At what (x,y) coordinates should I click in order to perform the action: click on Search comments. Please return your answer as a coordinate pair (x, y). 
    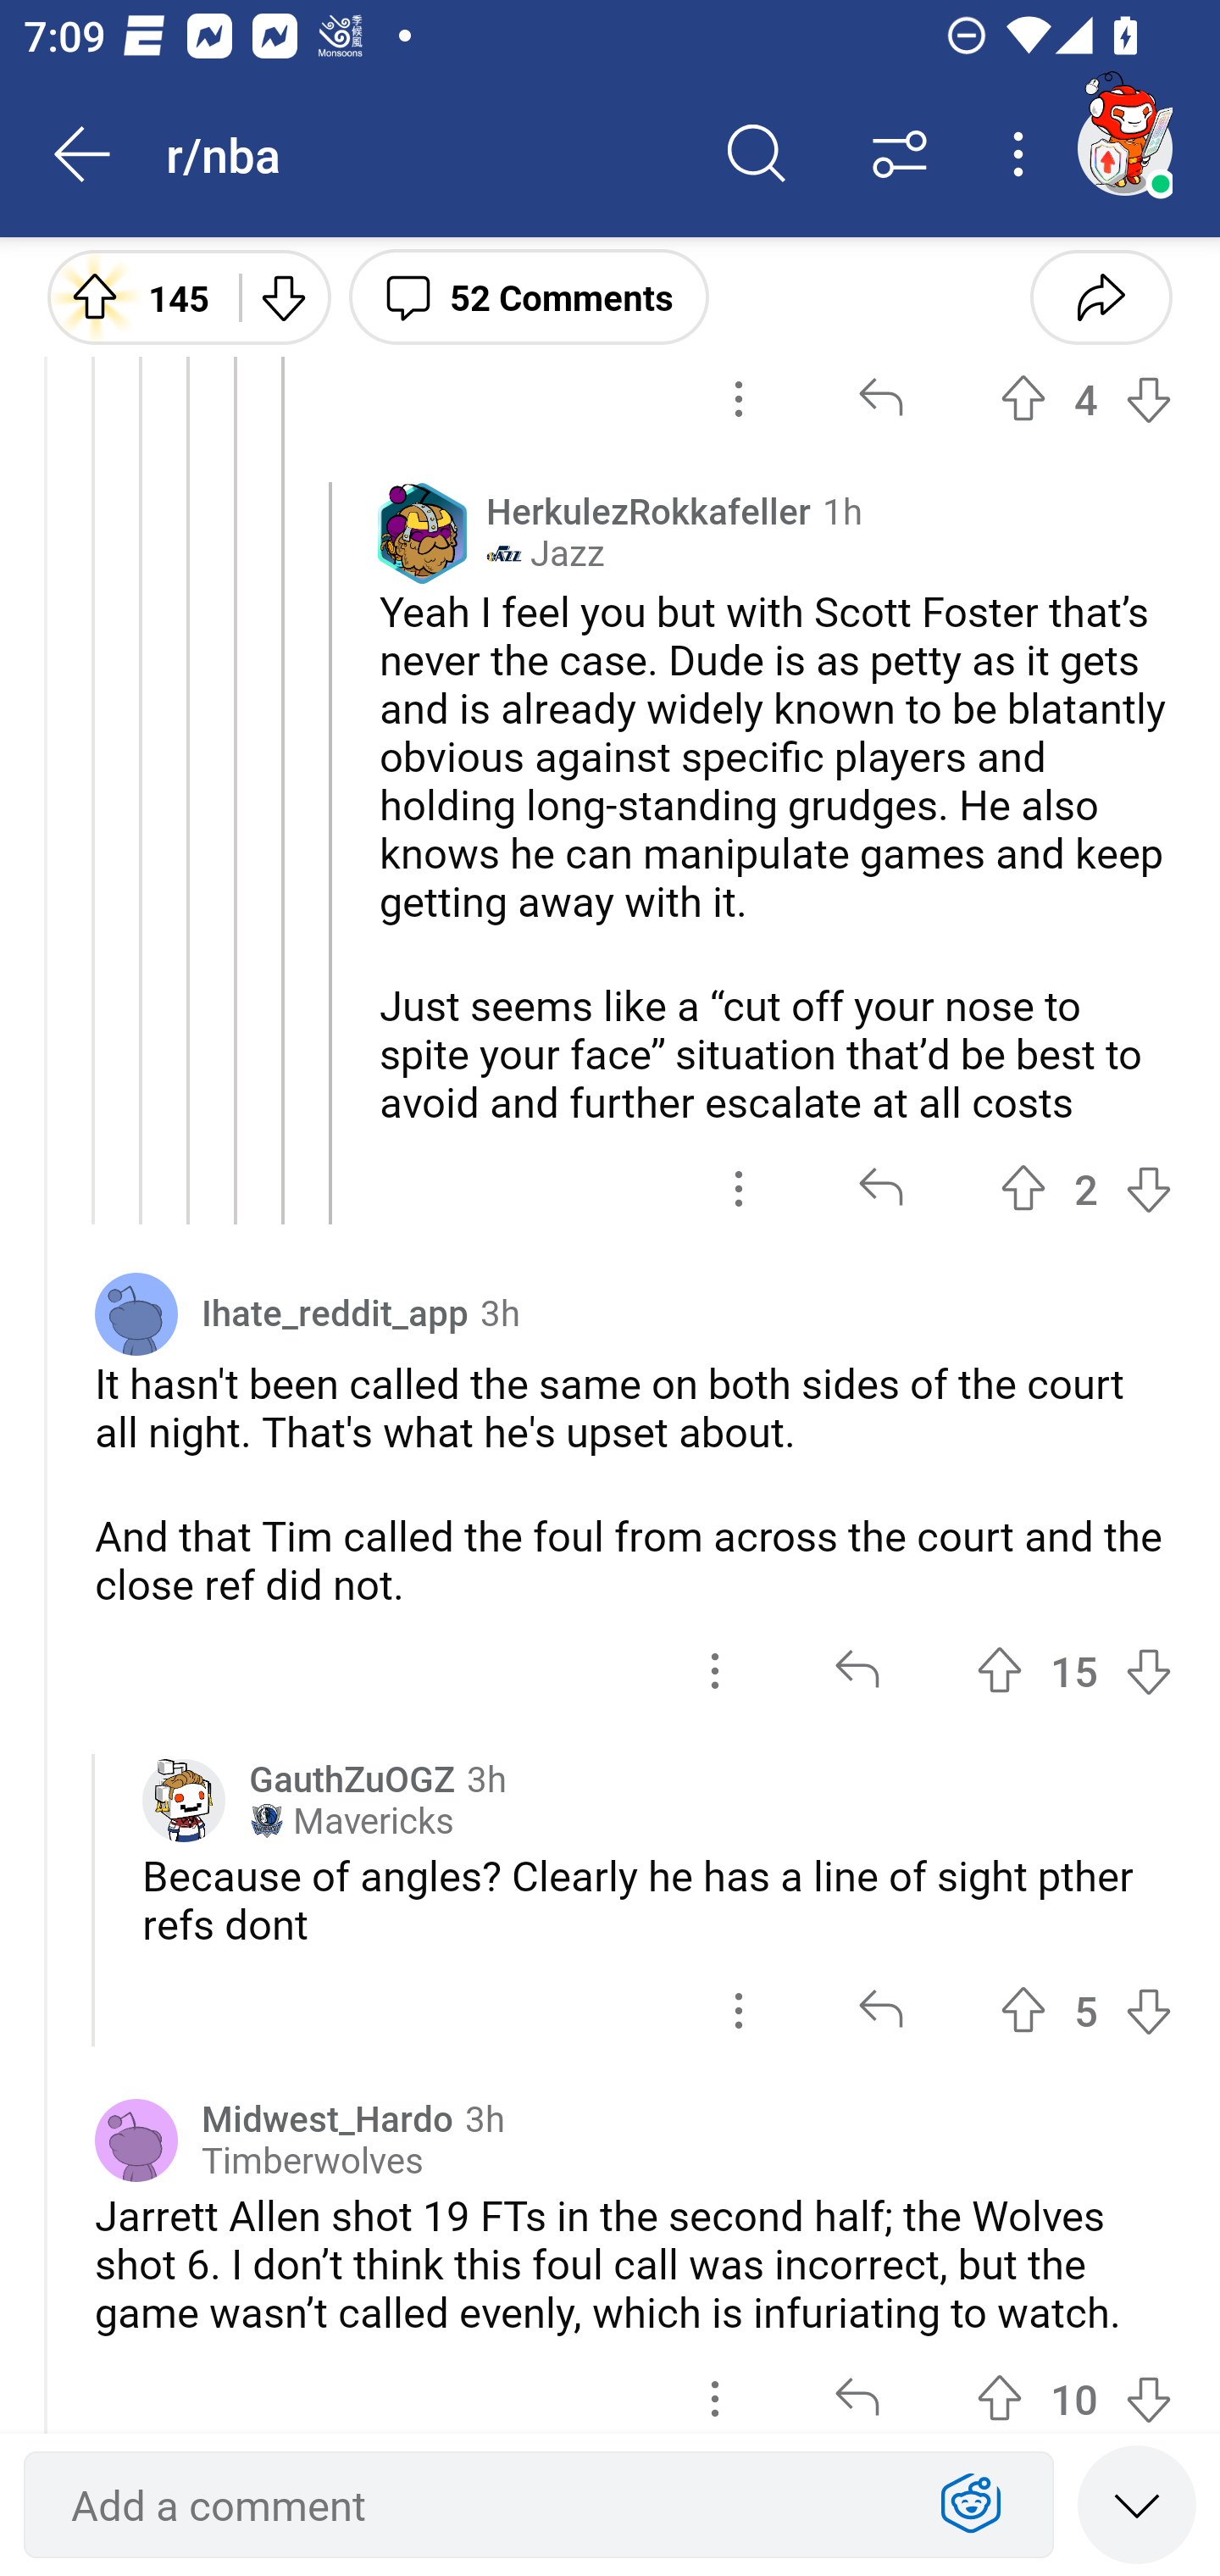
    Looking at the image, I should click on (757, 154).